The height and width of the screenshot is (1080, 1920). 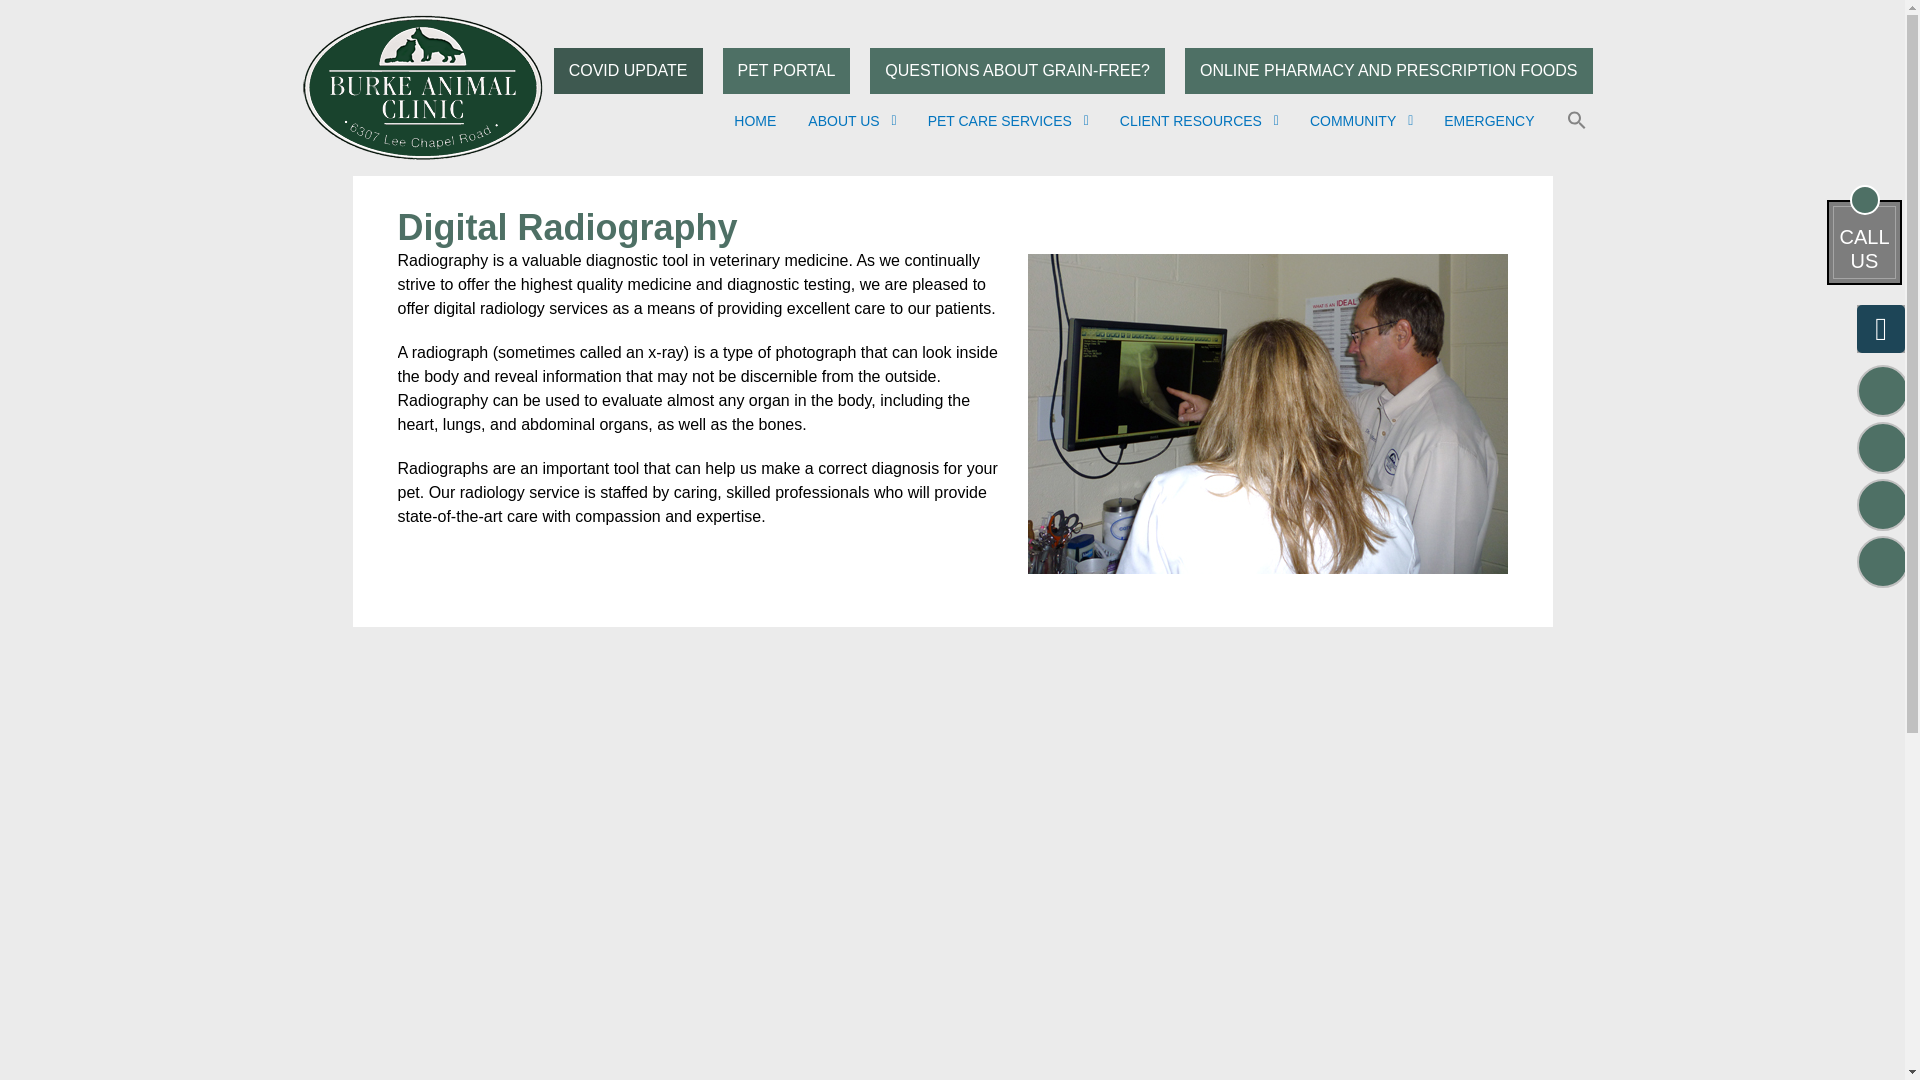 What do you see at coordinates (851, 120) in the screenshot?
I see `ABOUT US` at bounding box center [851, 120].